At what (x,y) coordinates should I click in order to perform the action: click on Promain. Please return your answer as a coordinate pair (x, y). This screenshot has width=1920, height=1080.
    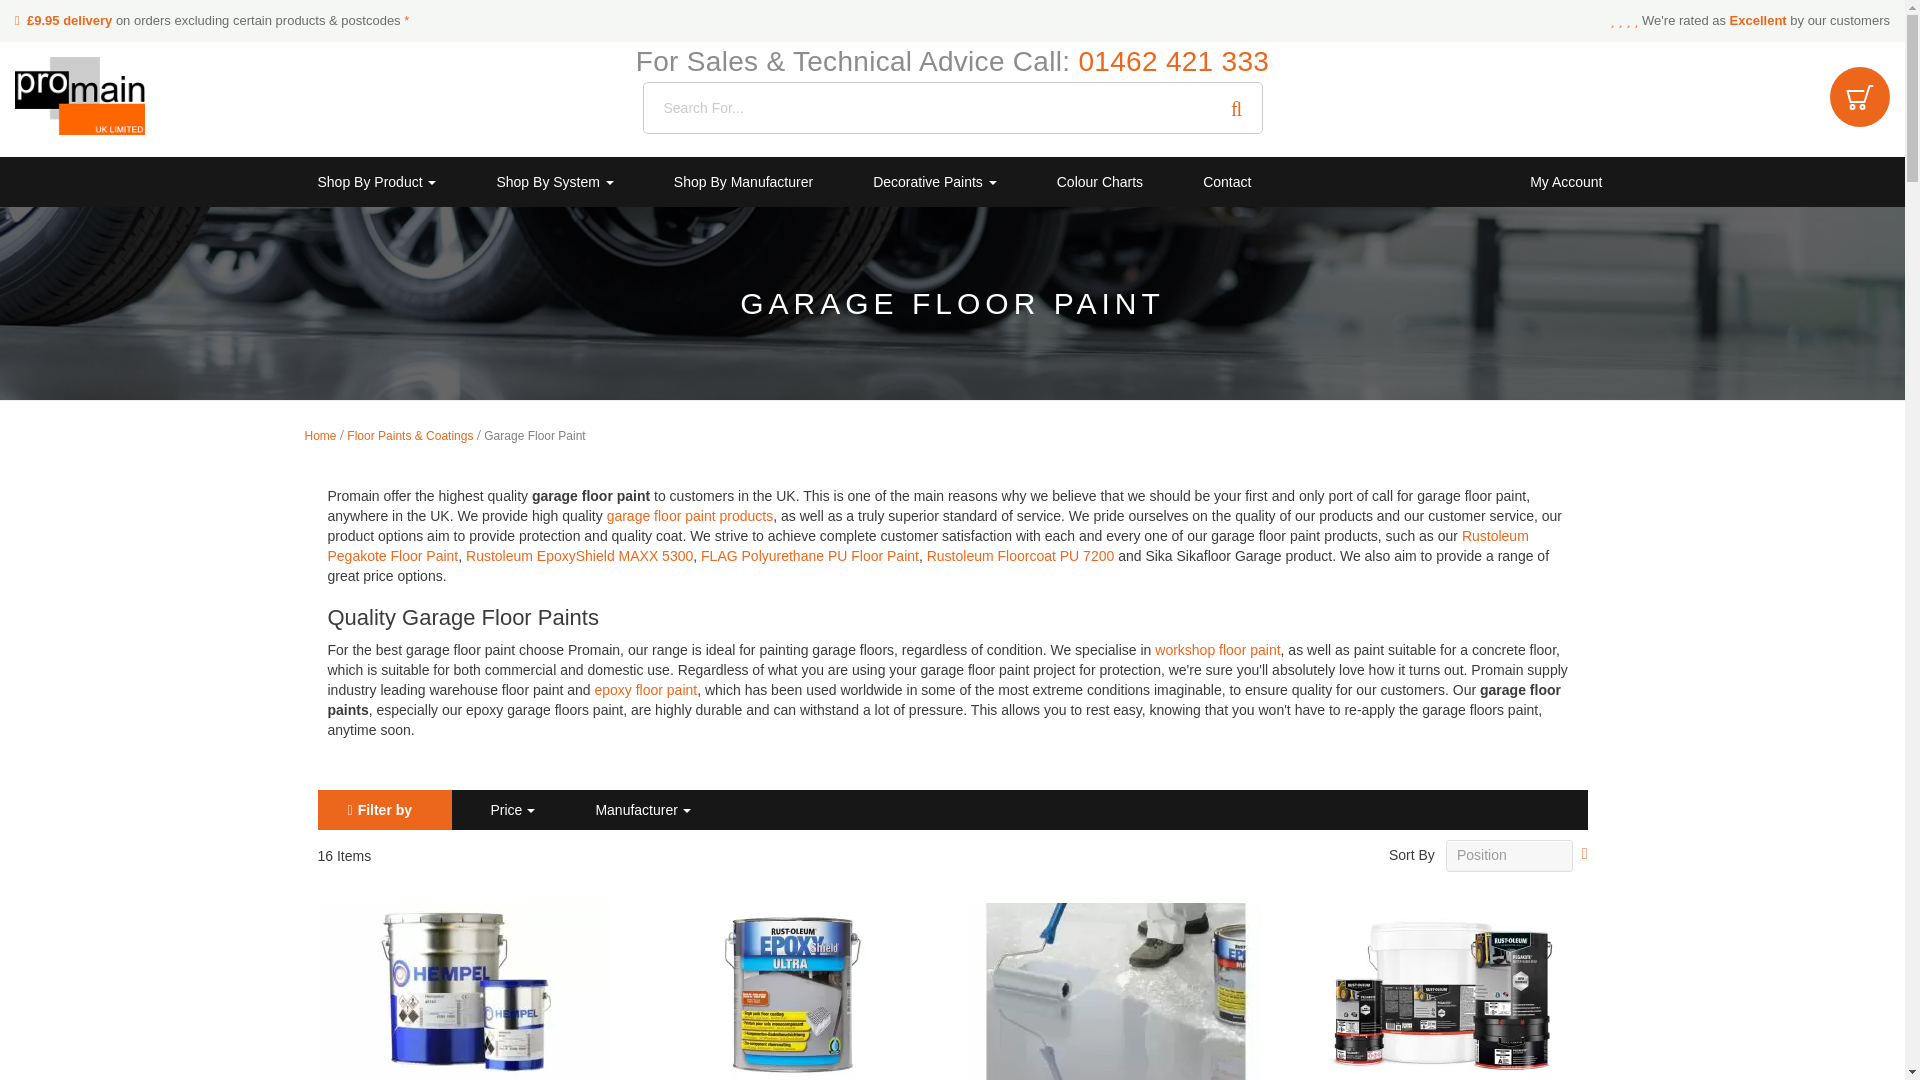
    Looking at the image, I should click on (80, 96).